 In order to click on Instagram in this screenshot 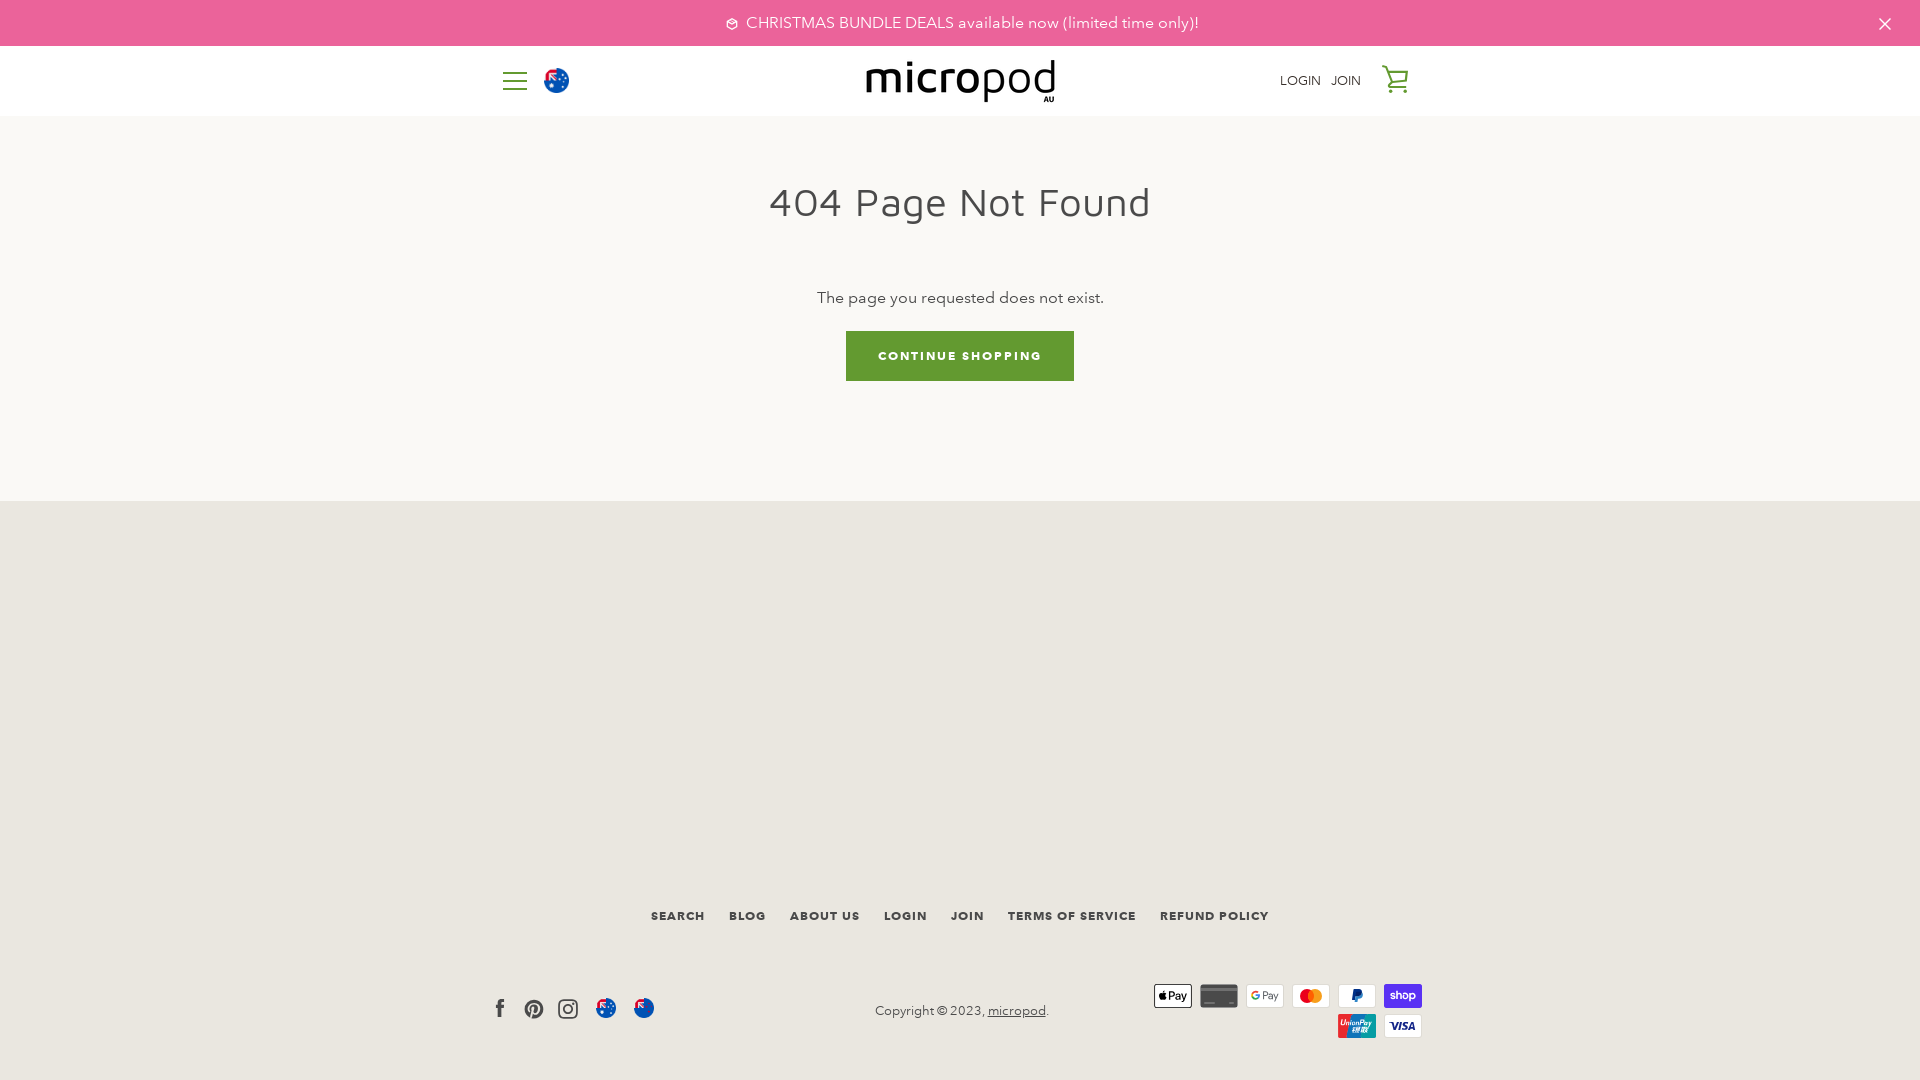, I will do `click(568, 1008)`.